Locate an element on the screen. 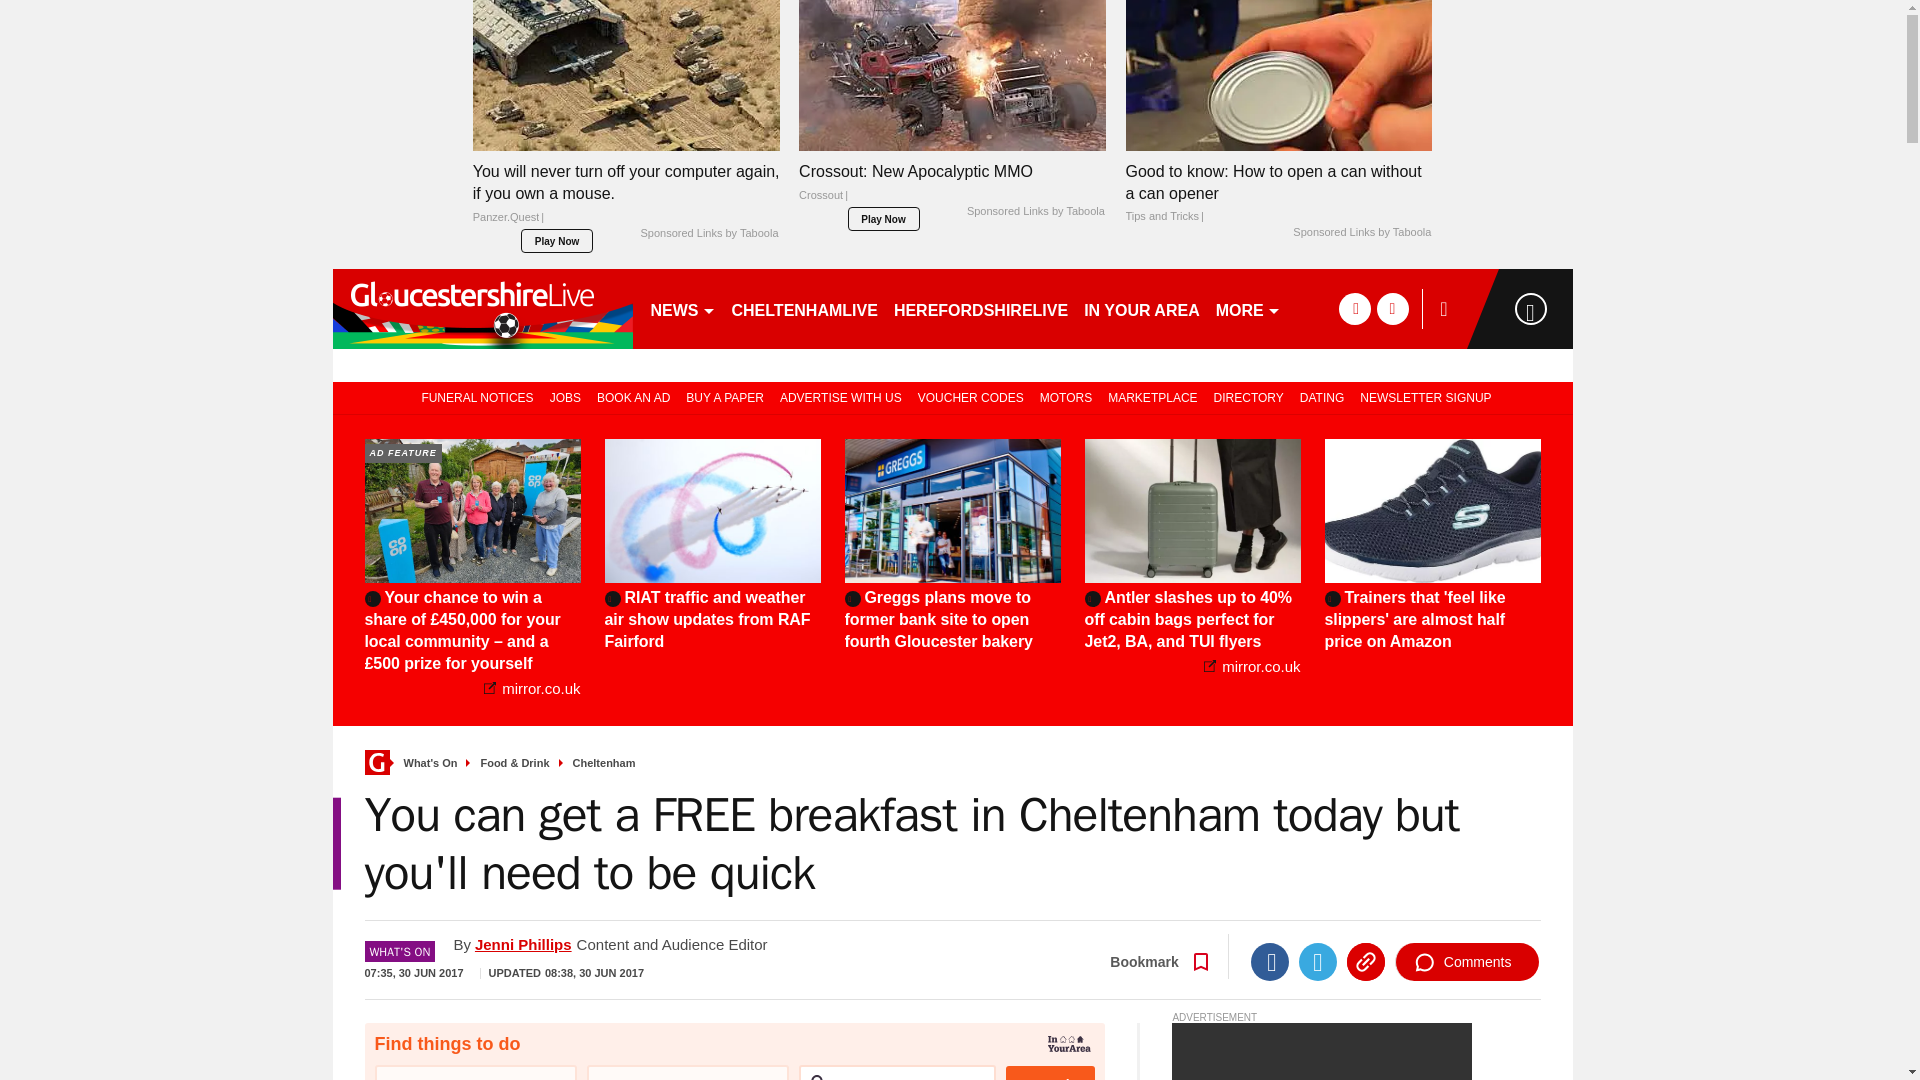 The width and height of the screenshot is (1920, 1080). HEREFORDSHIRELIVE is located at coordinates (980, 308).